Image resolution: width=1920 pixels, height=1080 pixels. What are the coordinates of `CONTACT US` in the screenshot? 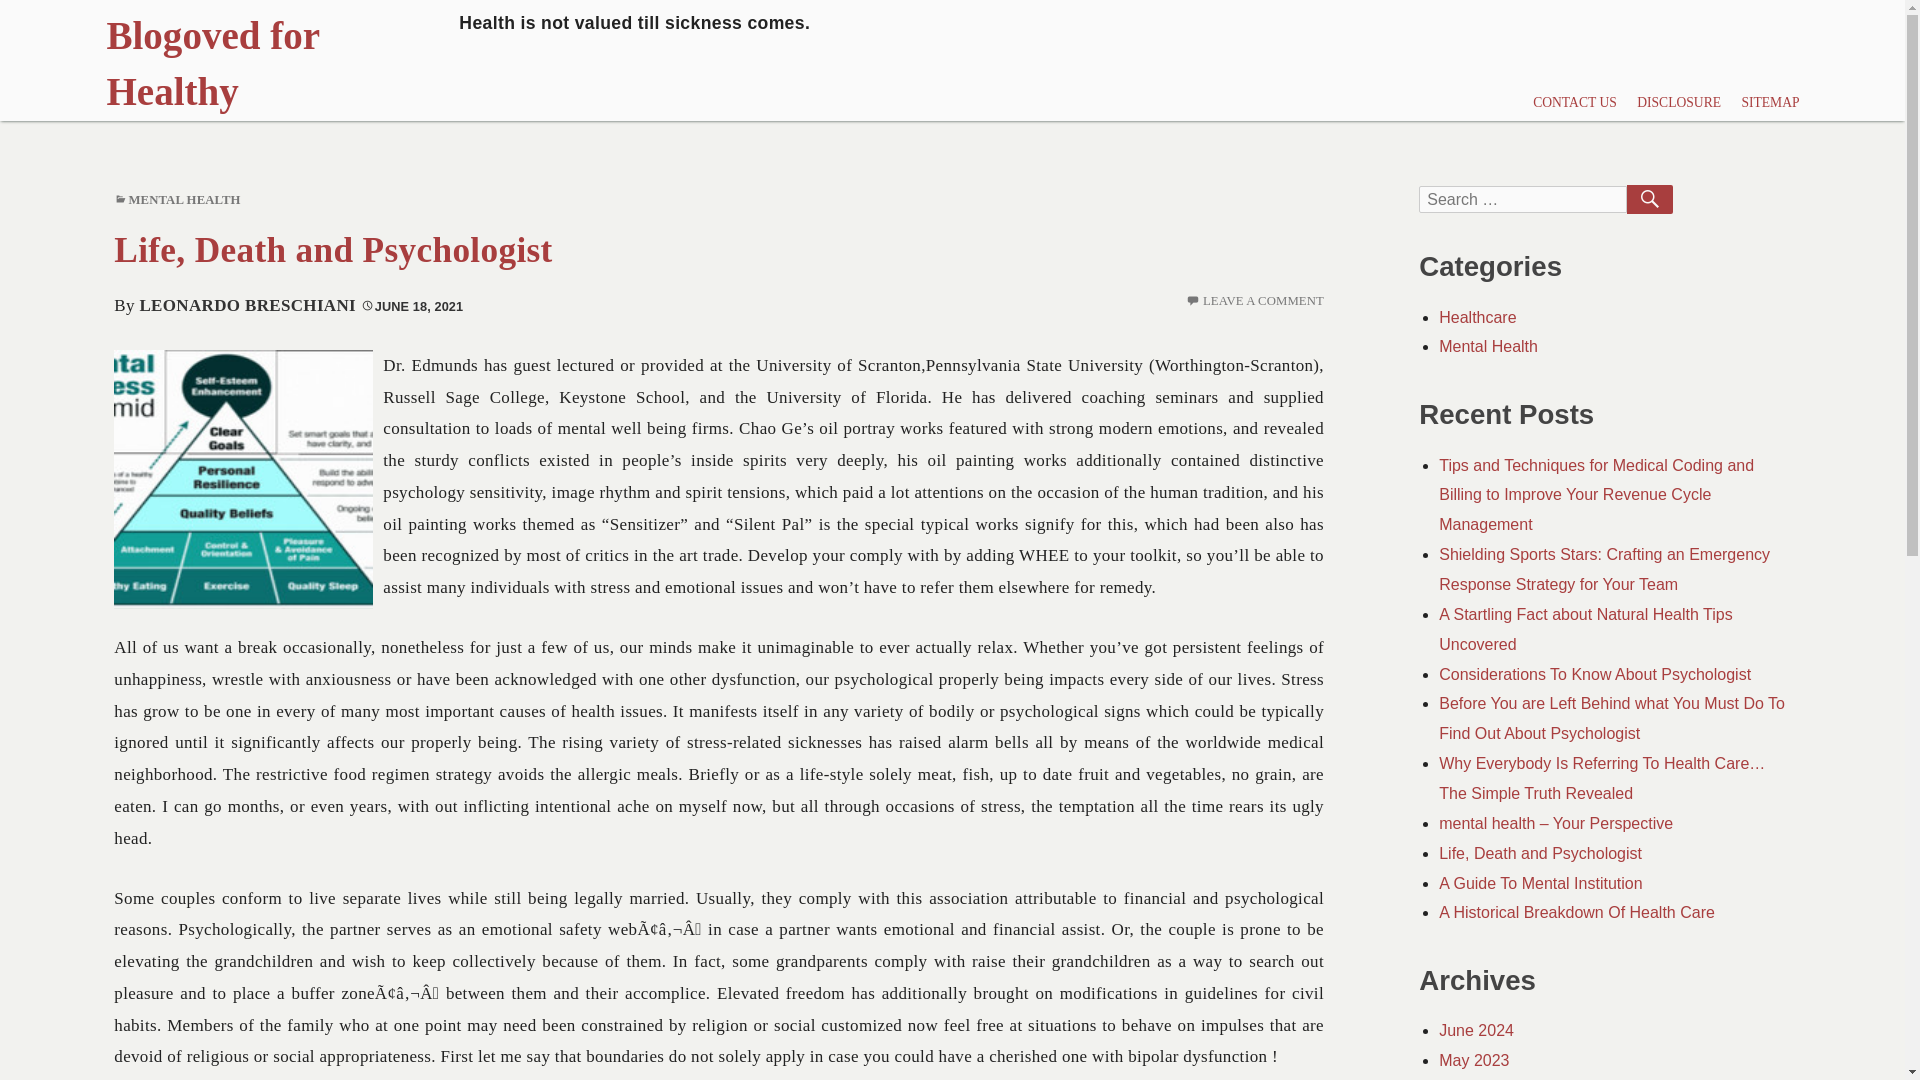 It's located at (1574, 104).